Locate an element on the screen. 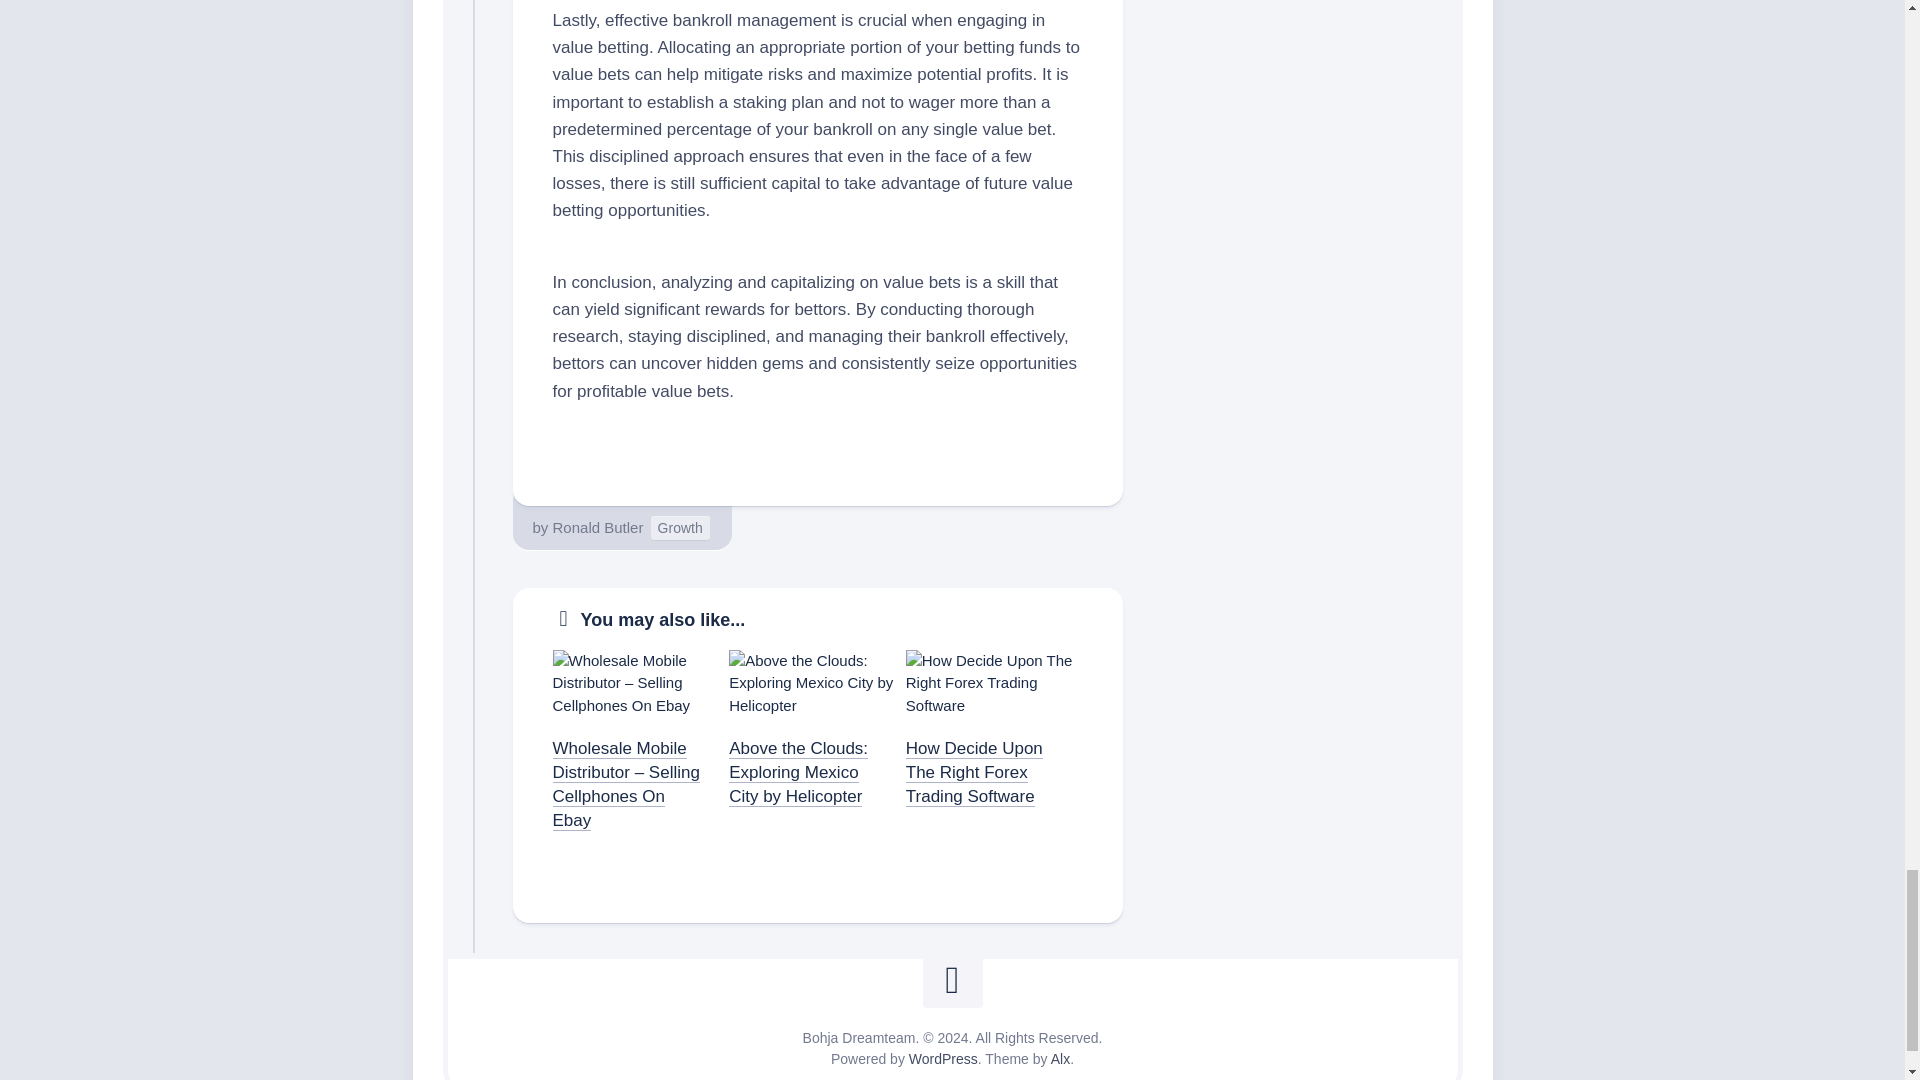  Growth is located at coordinates (680, 528).